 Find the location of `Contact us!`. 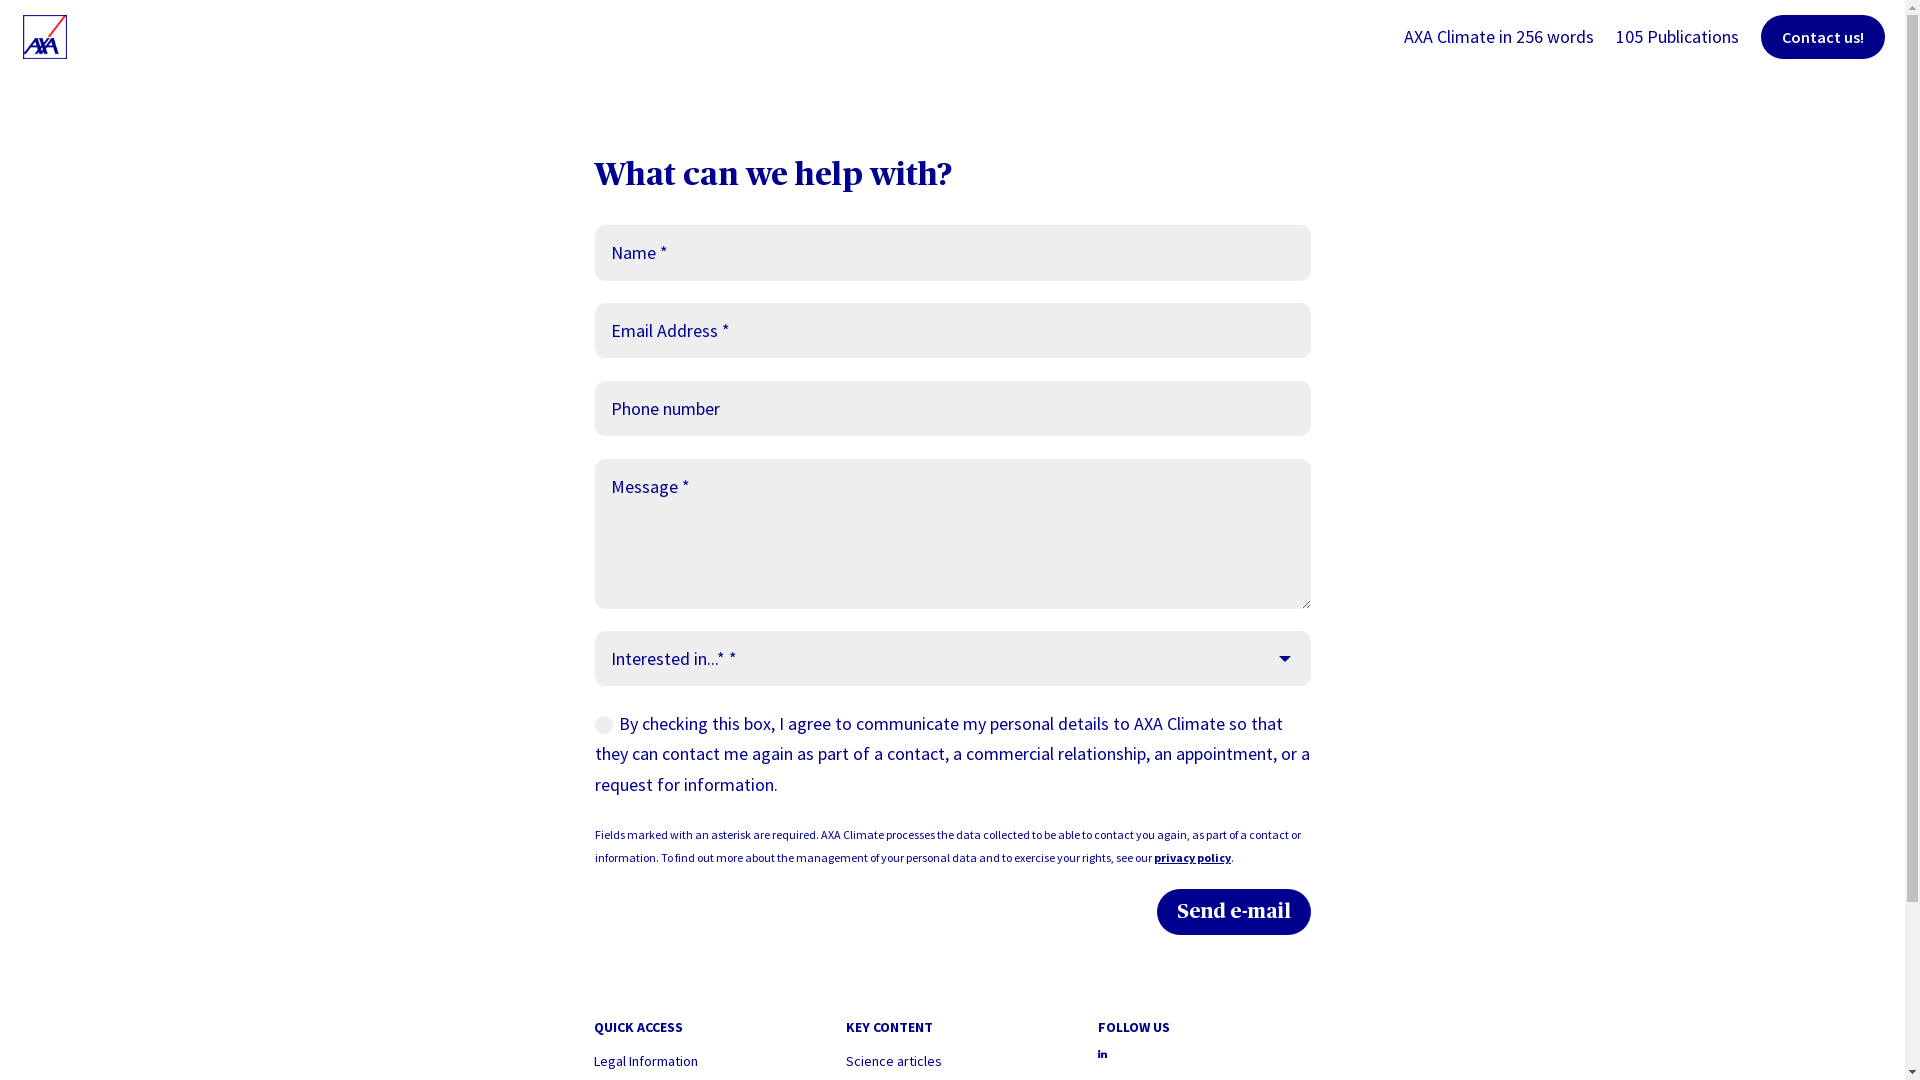

Contact us! is located at coordinates (1823, 37).